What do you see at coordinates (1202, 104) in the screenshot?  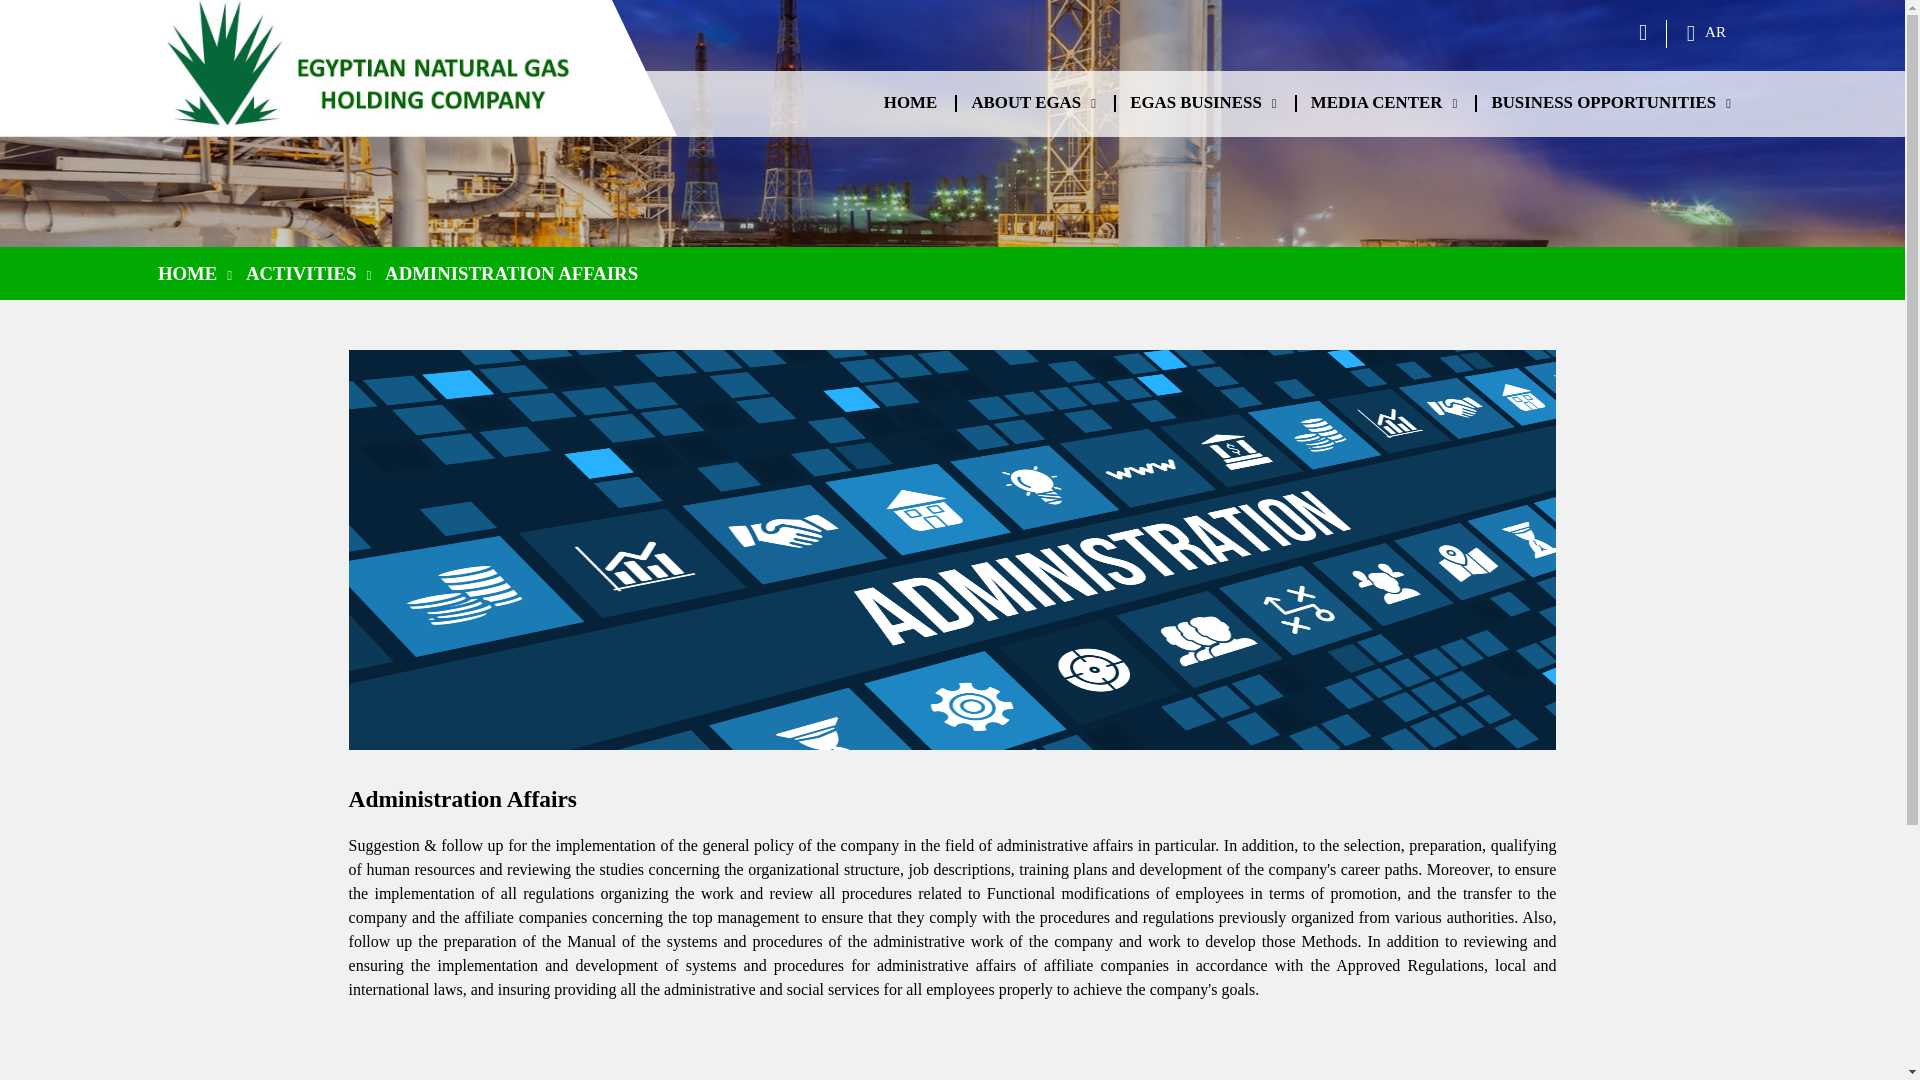 I see `EGAS BUSINESS` at bounding box center [1202, 104].